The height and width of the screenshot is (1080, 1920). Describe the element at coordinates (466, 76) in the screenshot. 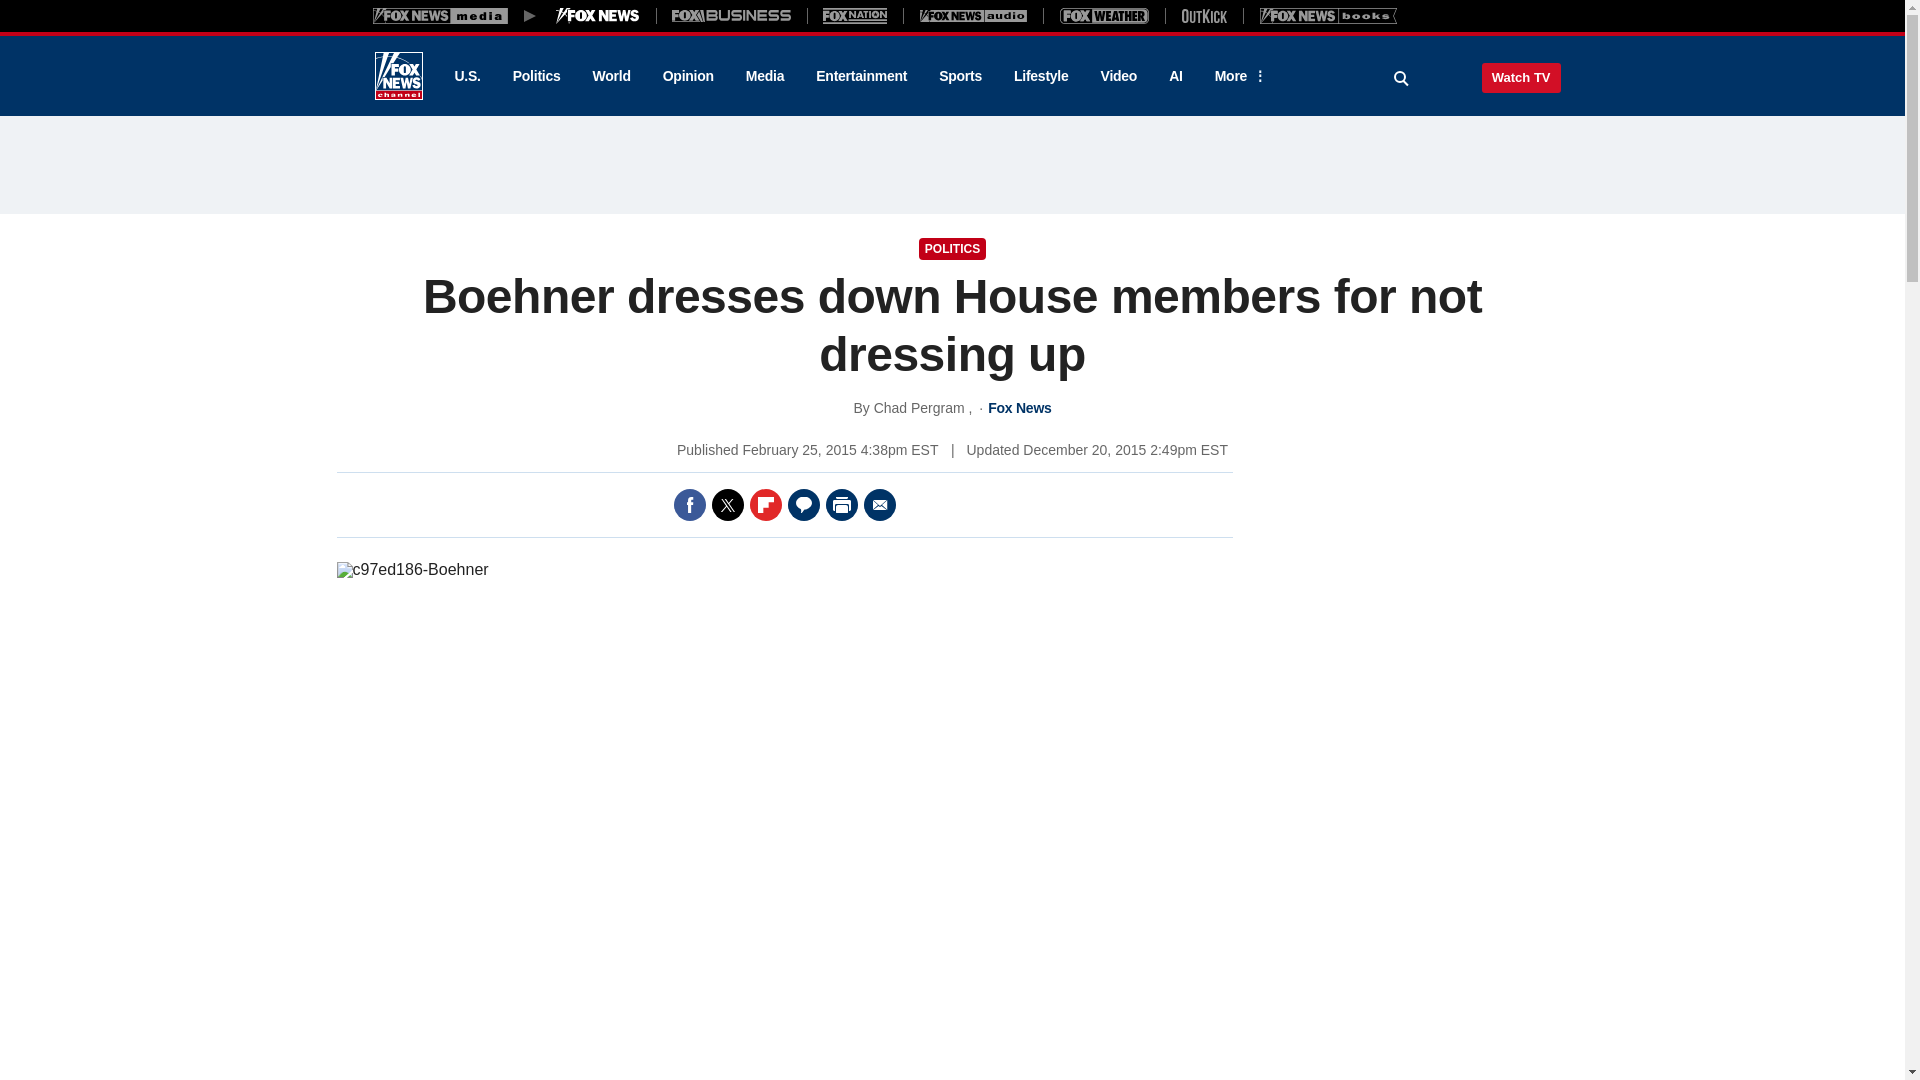

I see `U.S.` at that location.